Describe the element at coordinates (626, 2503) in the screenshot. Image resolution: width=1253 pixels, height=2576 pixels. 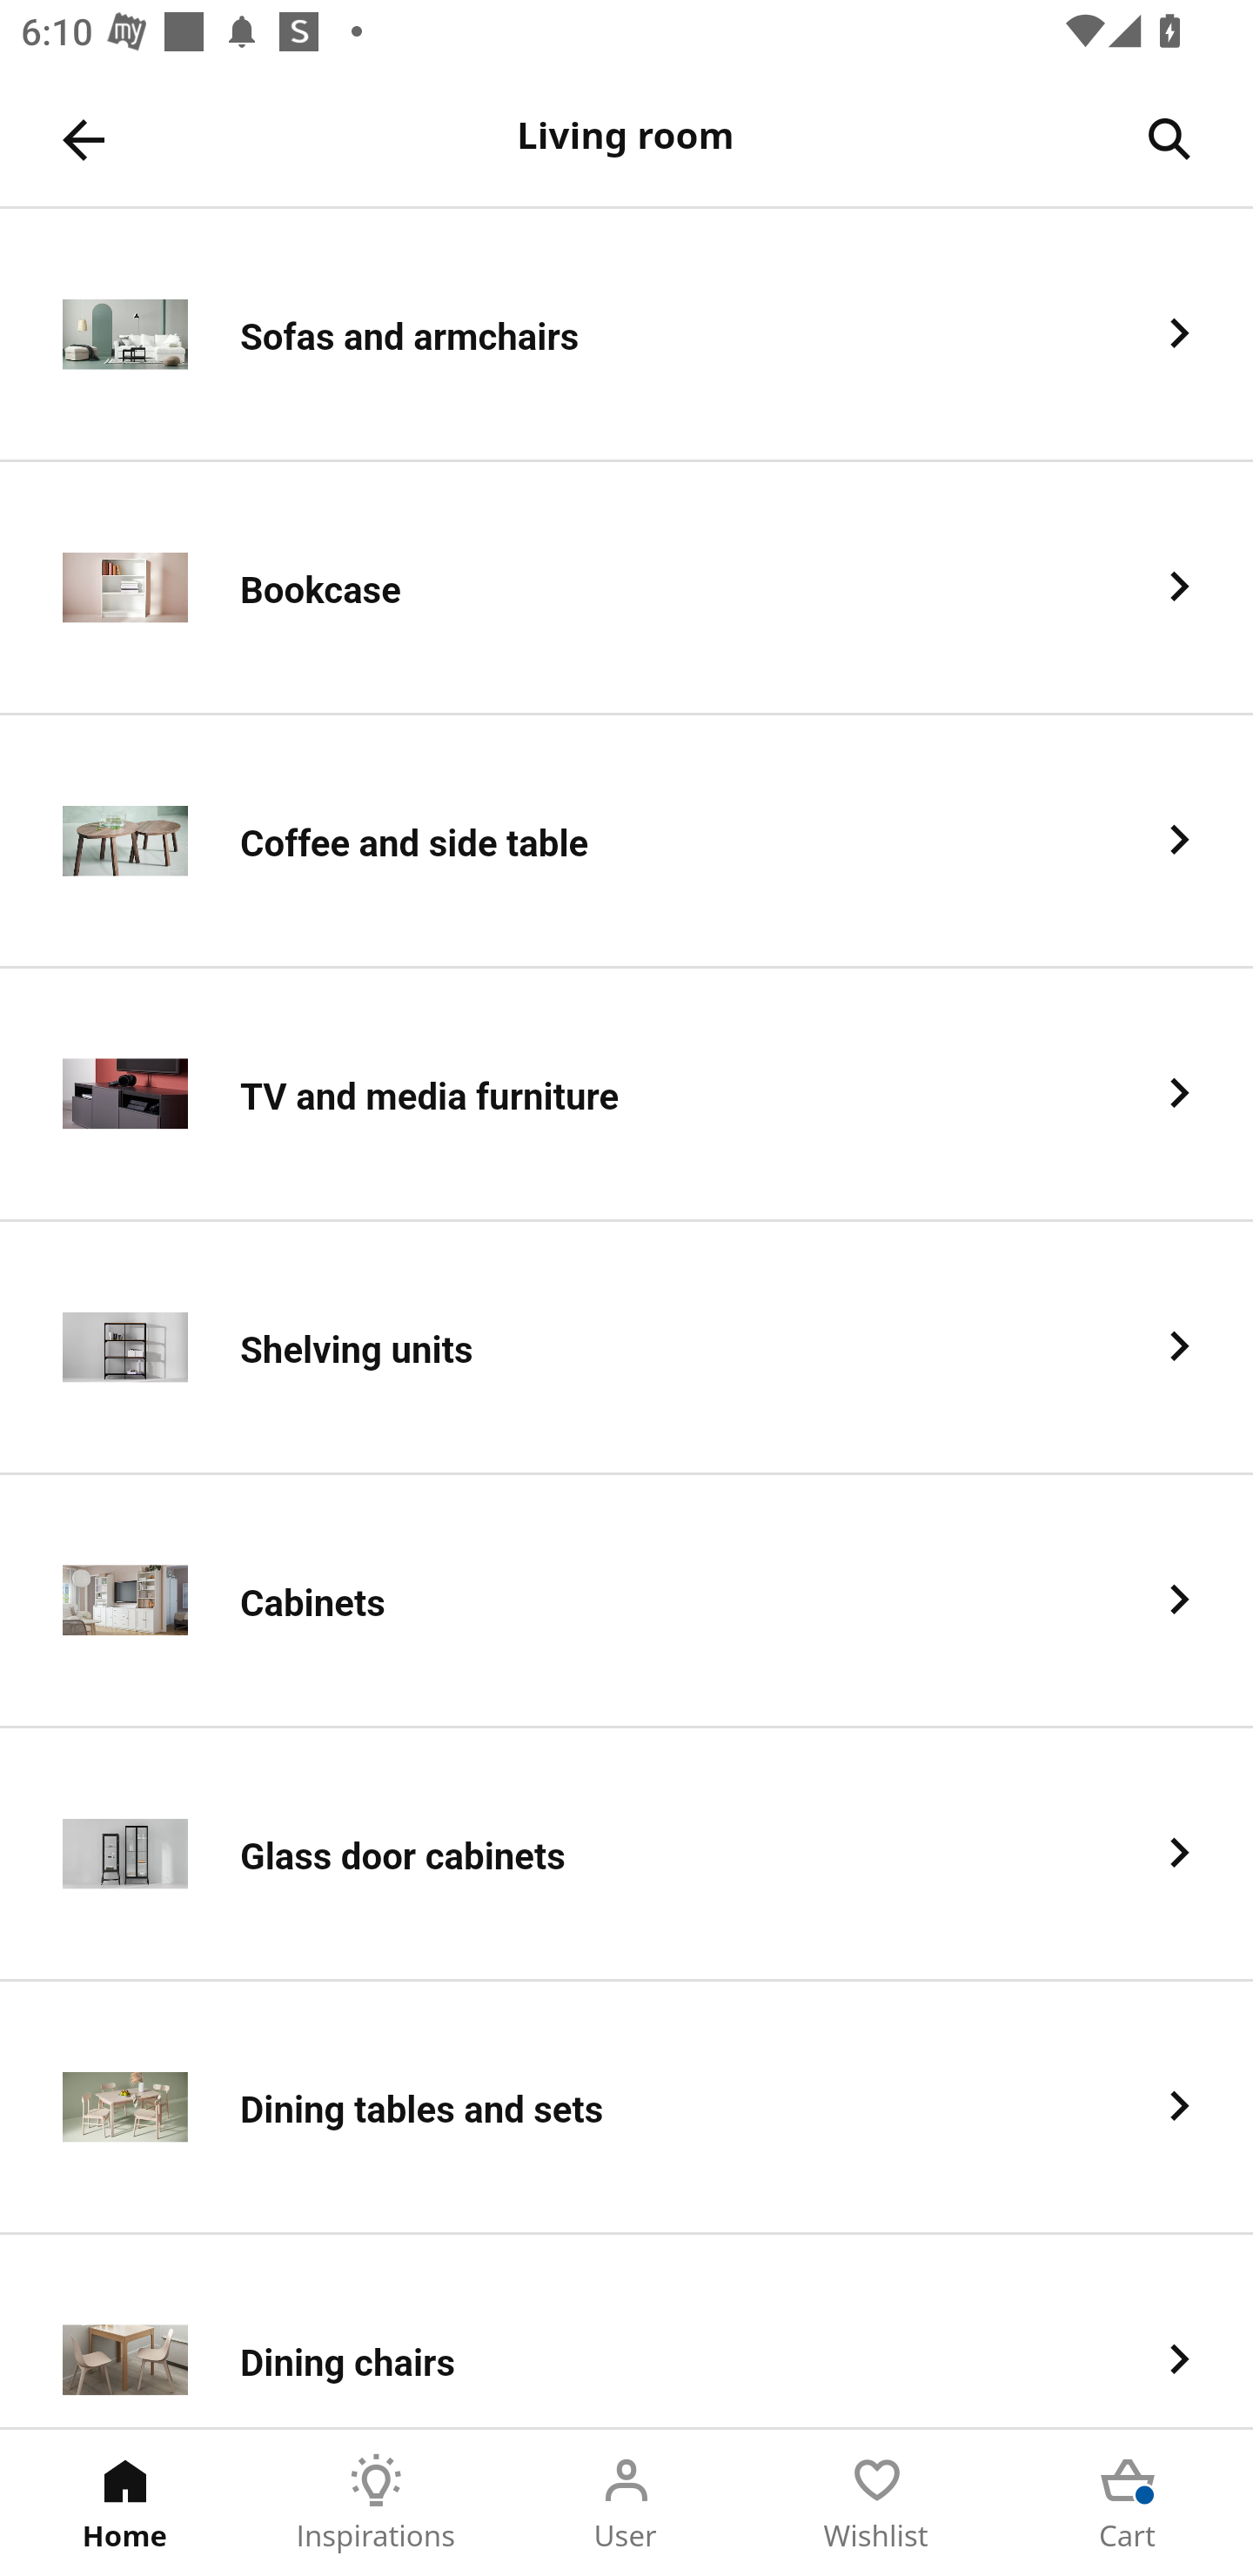
I see `User
Tab 3 of 5` at that location.